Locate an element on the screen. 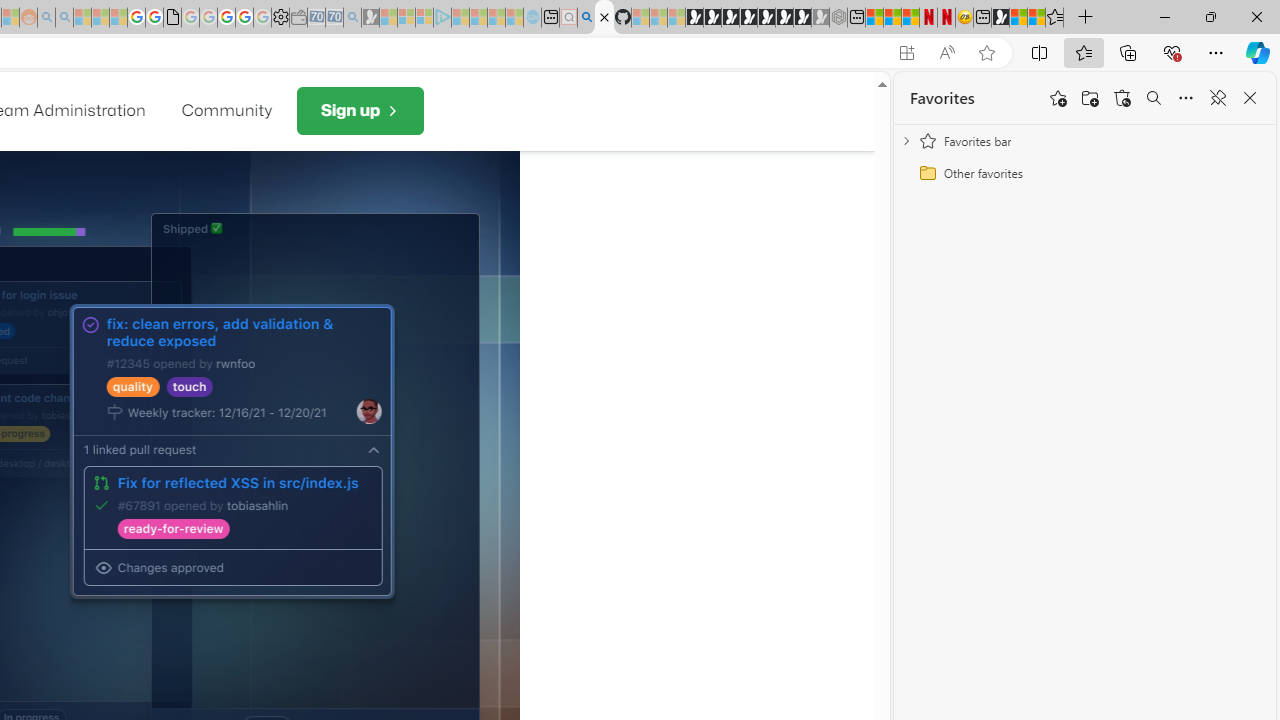 The width and height of the screenshot is (1280, 720). Play Cave FRVR in your browser | Games from Microsoft Start is located at coordinates (730, 18).